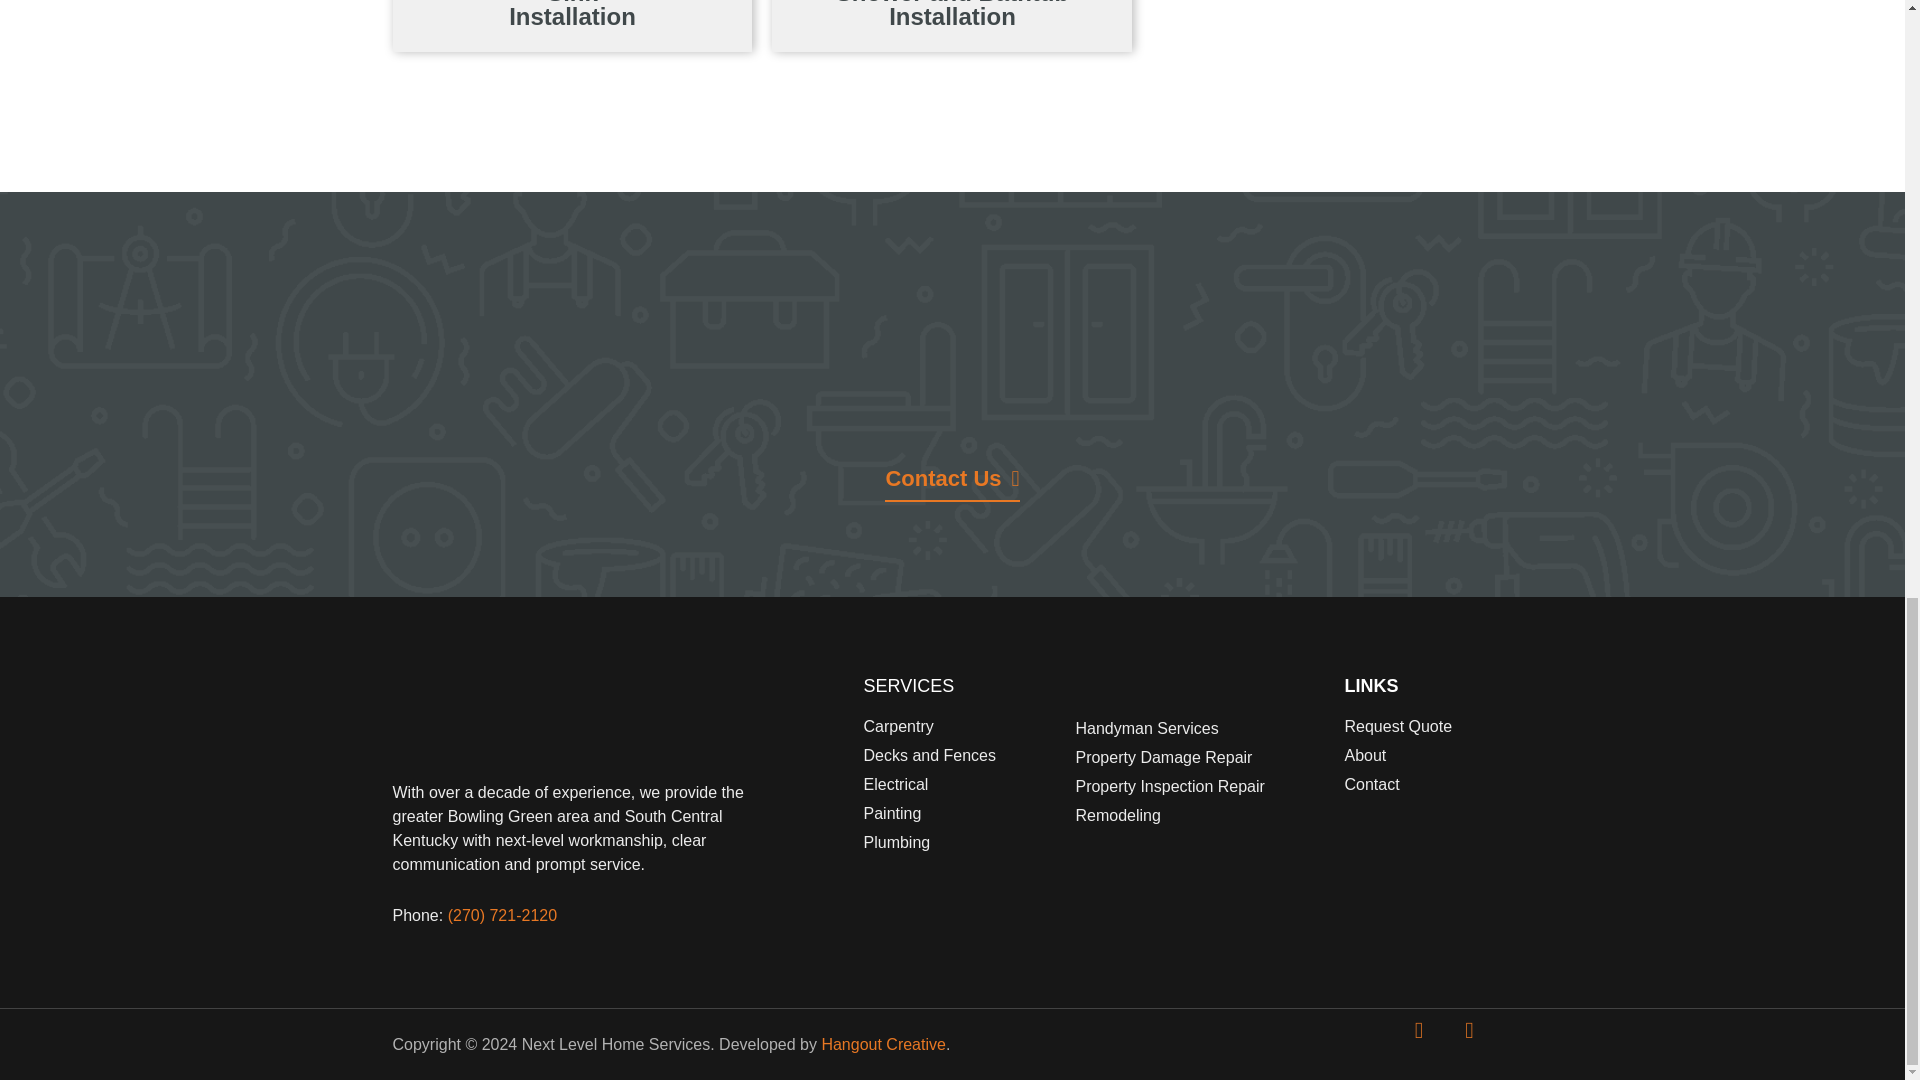 Image resolution: width=1920 pixels, height=1080 pixels. I want to click on Hangout Creative, so click(884, 1044).